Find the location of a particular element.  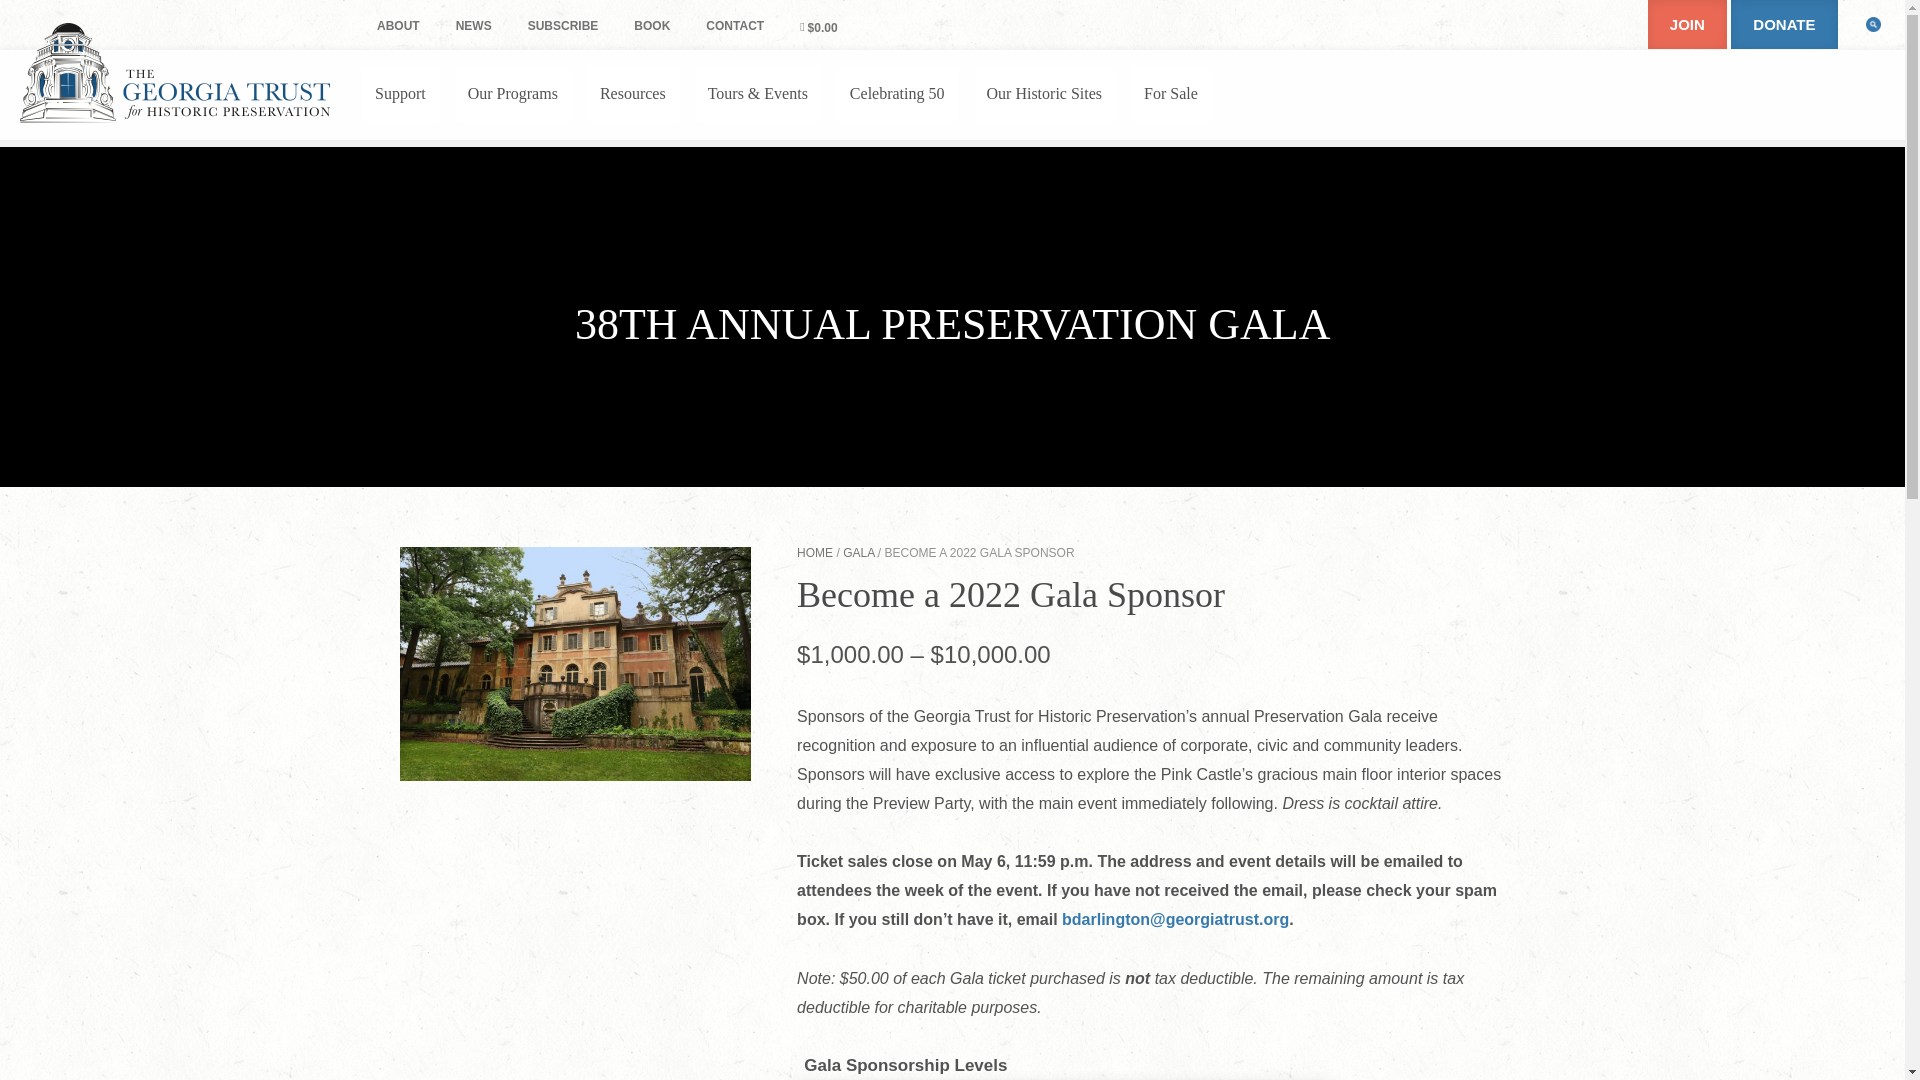

SUBSCRIBE is located at coordinates (563, 26).